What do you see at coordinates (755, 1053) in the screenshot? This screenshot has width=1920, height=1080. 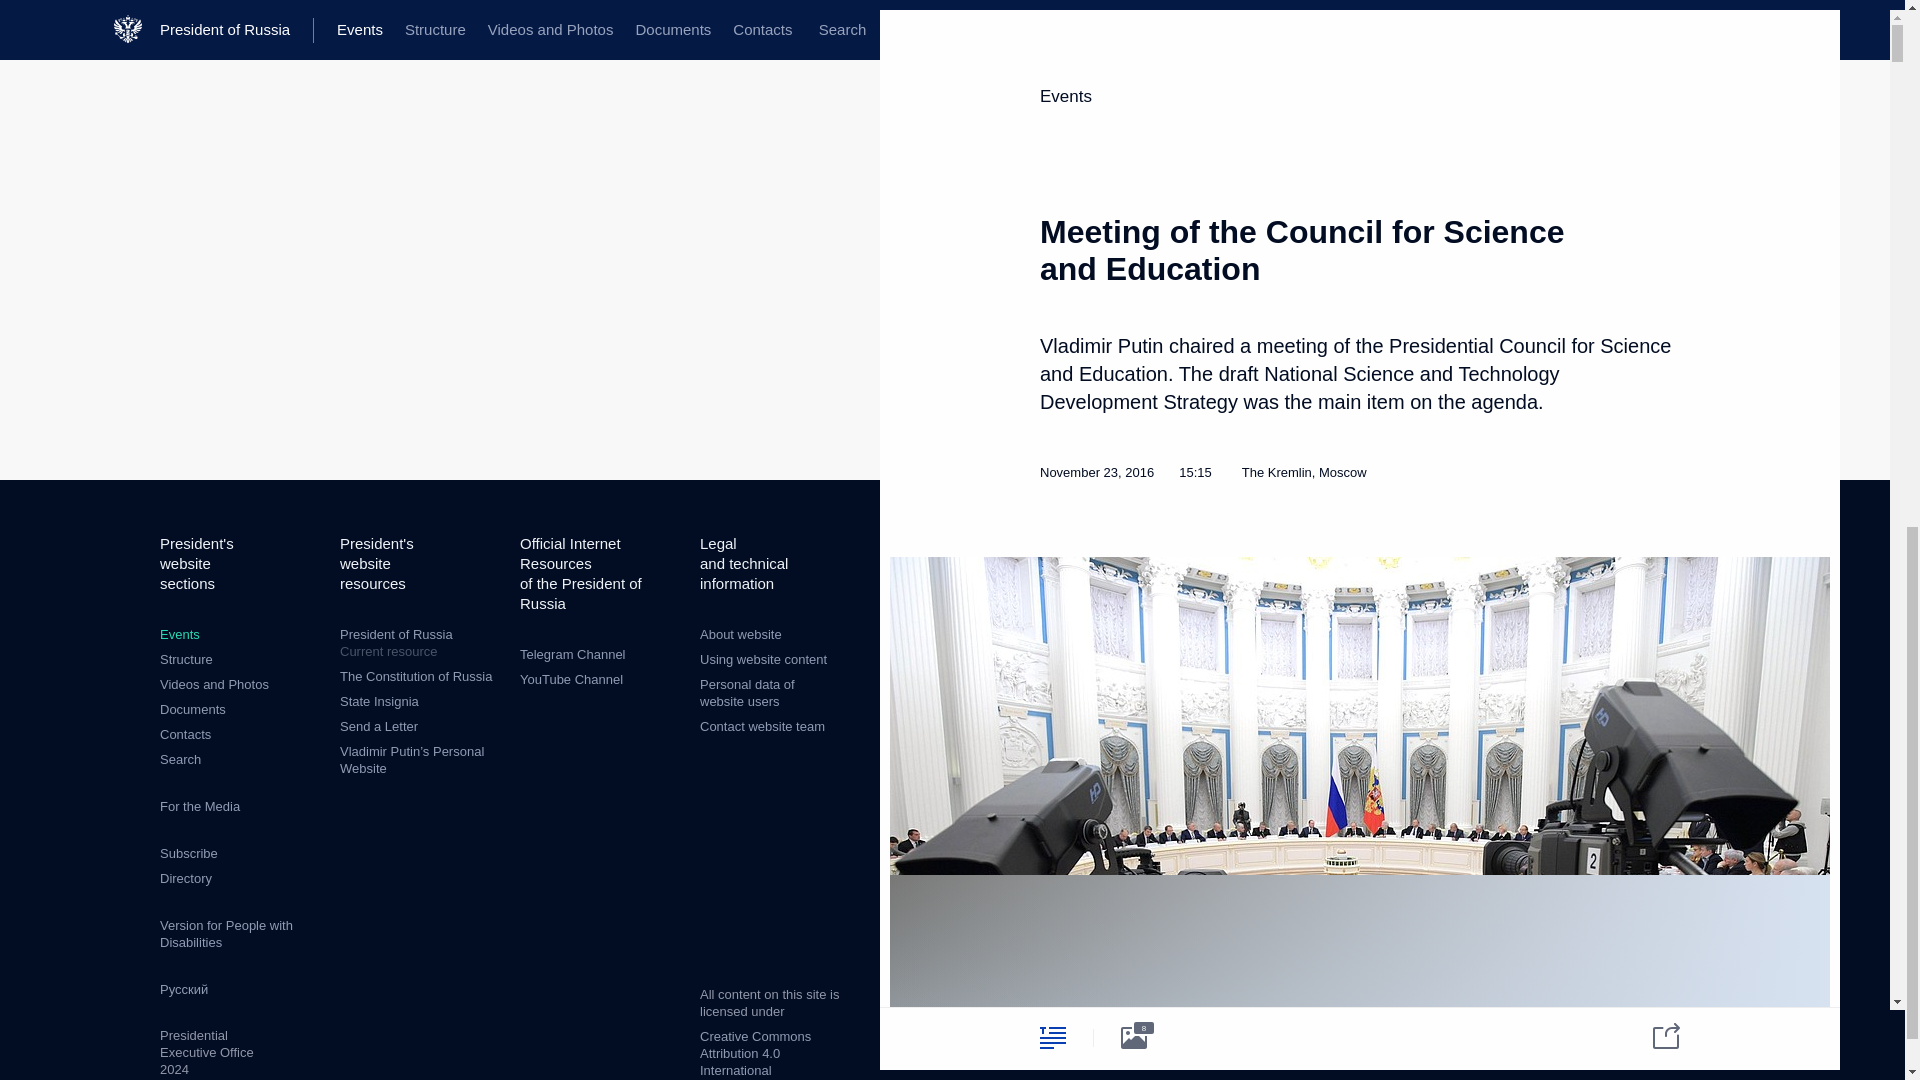 I see `Creative Commons Attribution 4.0 International` at bounding box center [755, 1053].